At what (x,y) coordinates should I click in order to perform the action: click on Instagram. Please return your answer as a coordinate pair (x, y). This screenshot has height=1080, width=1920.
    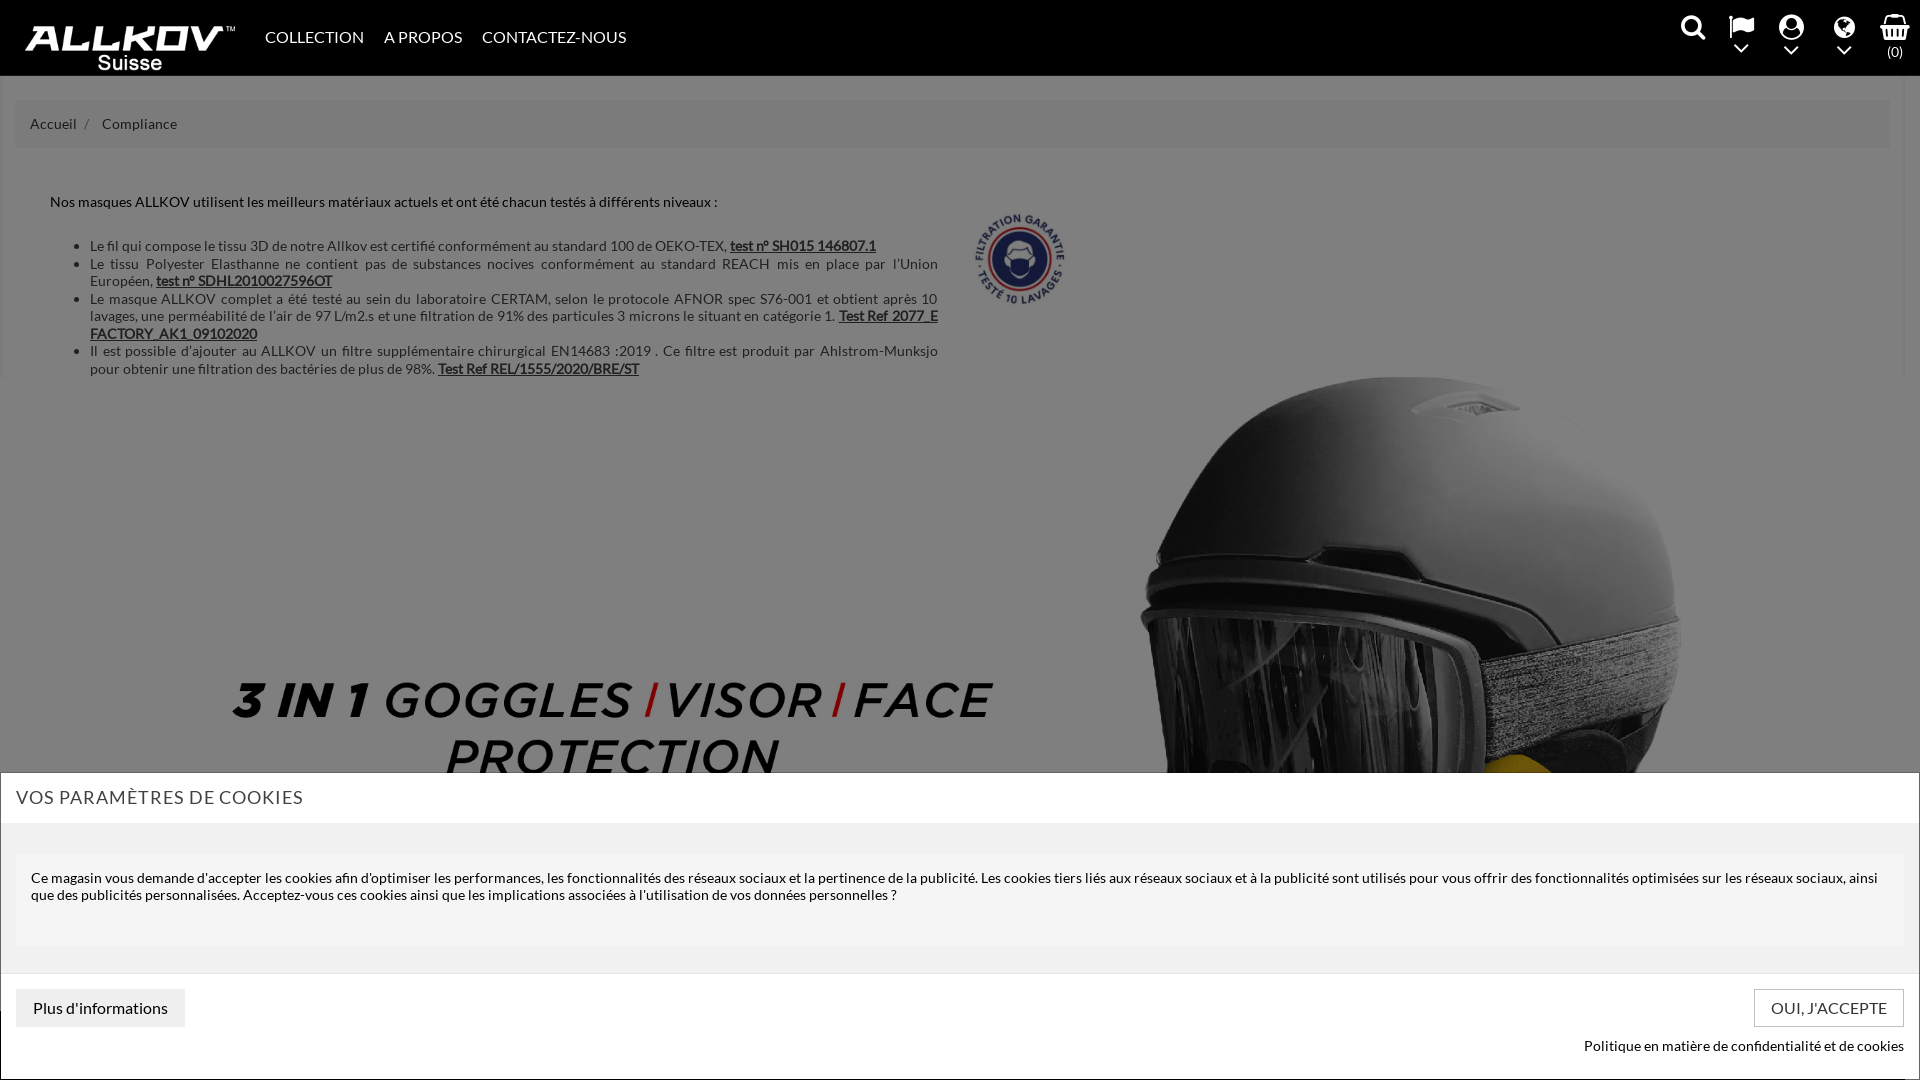
    Looking at the image, I should click on (967, 1046).